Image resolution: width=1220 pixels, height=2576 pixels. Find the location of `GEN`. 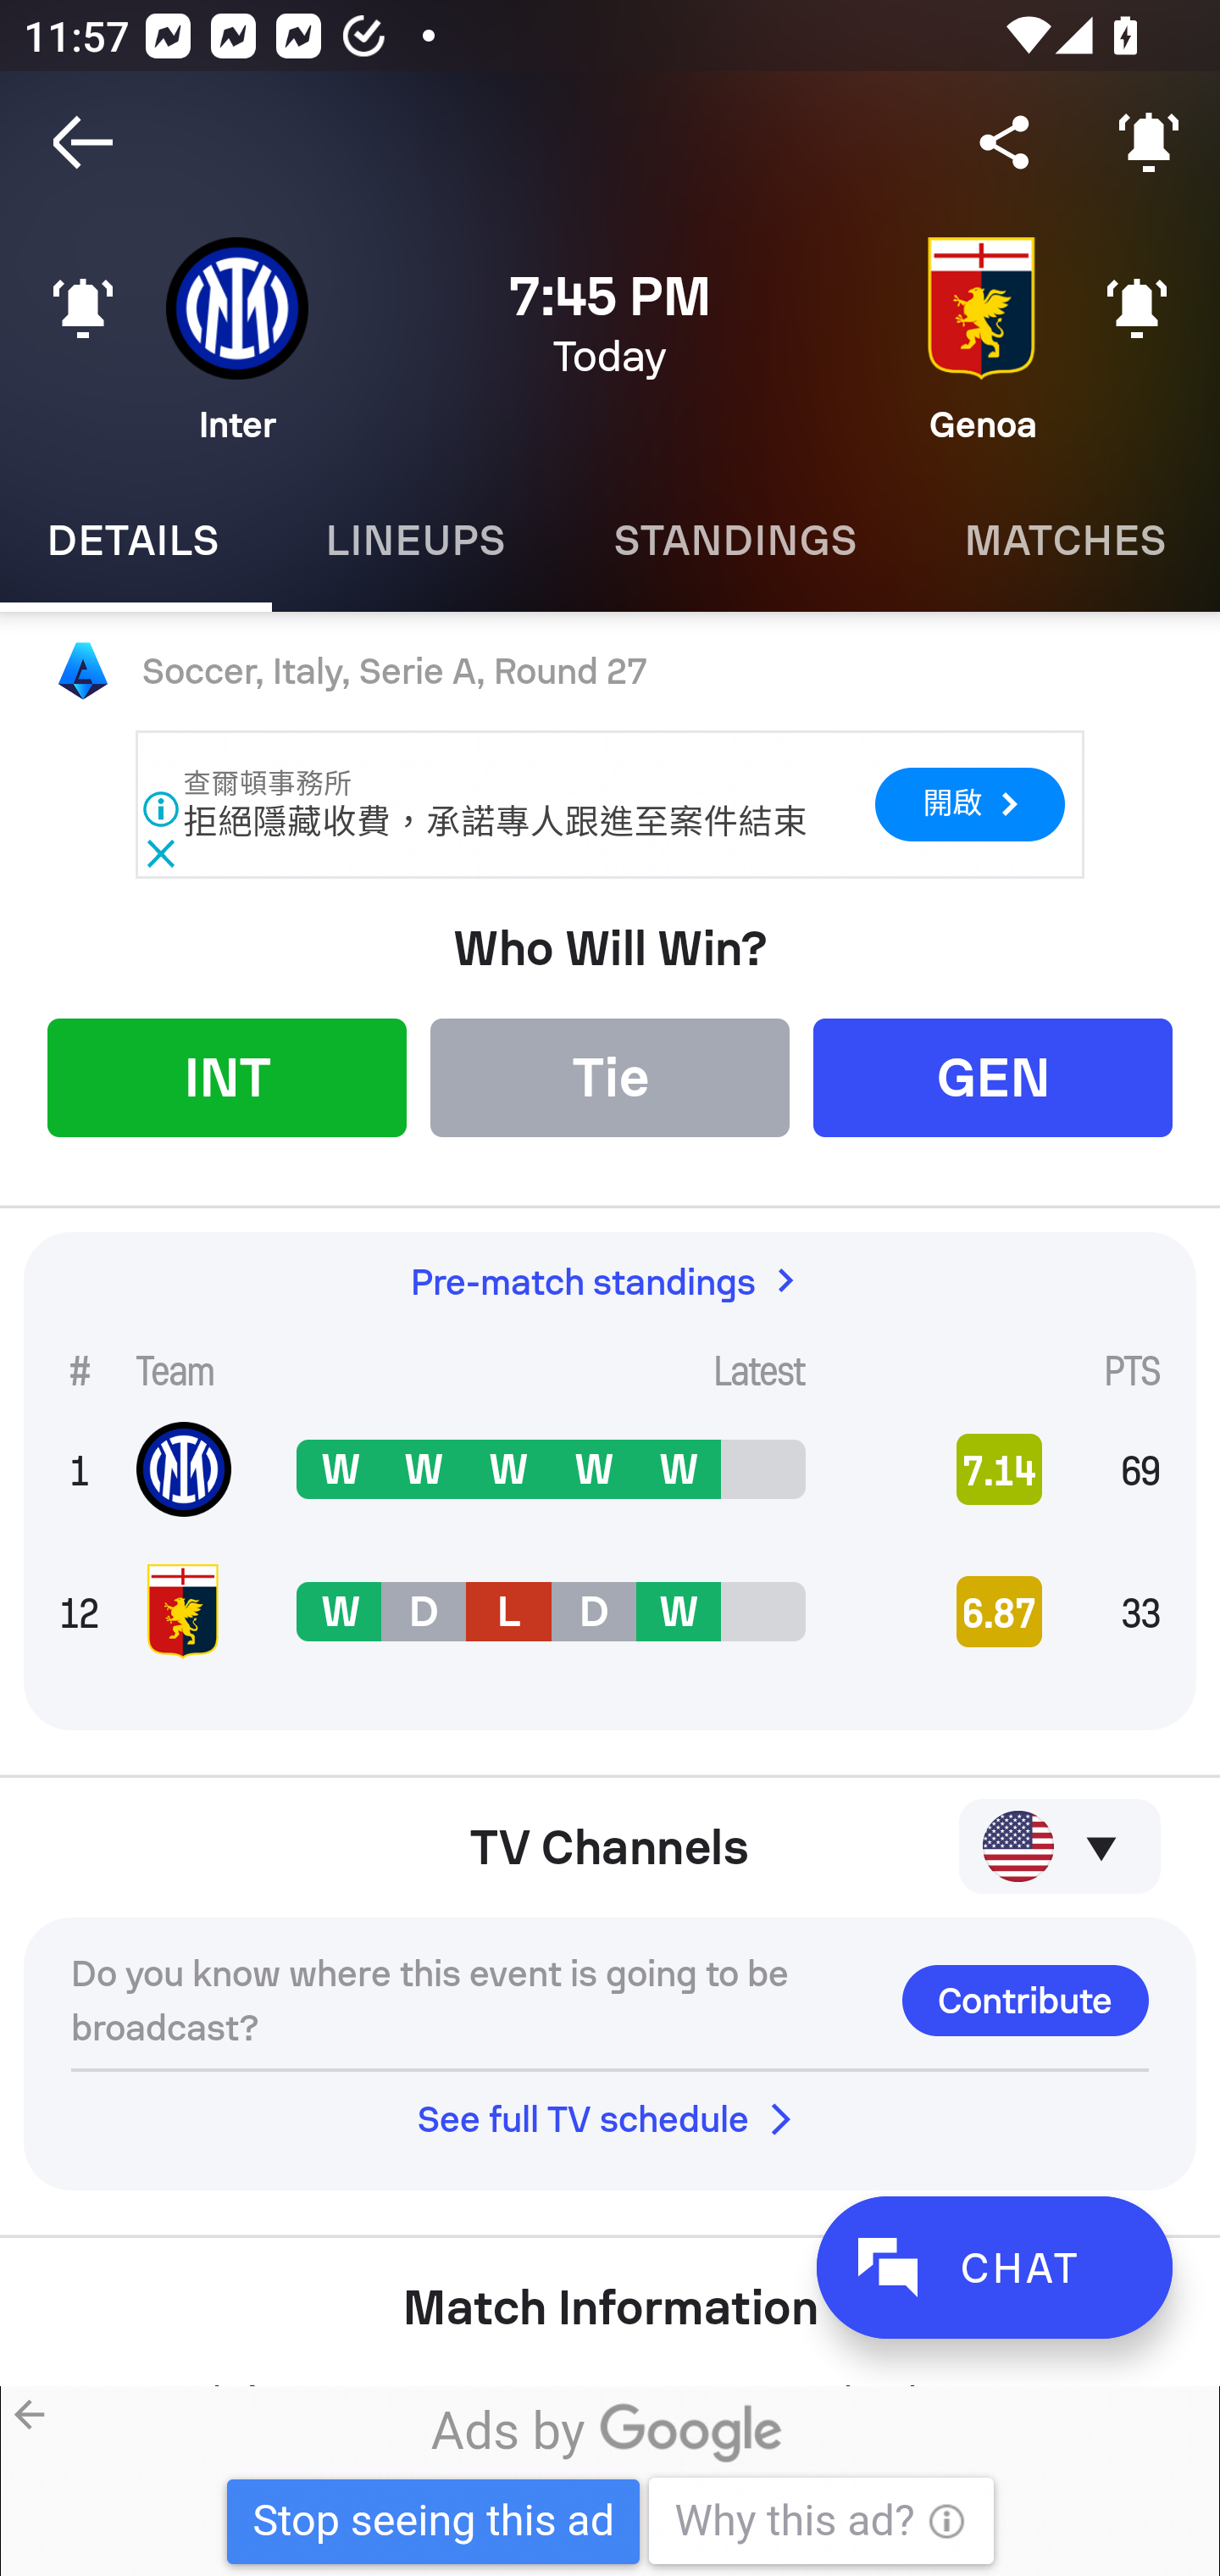

GEN is located at coordinates (993, 1076).